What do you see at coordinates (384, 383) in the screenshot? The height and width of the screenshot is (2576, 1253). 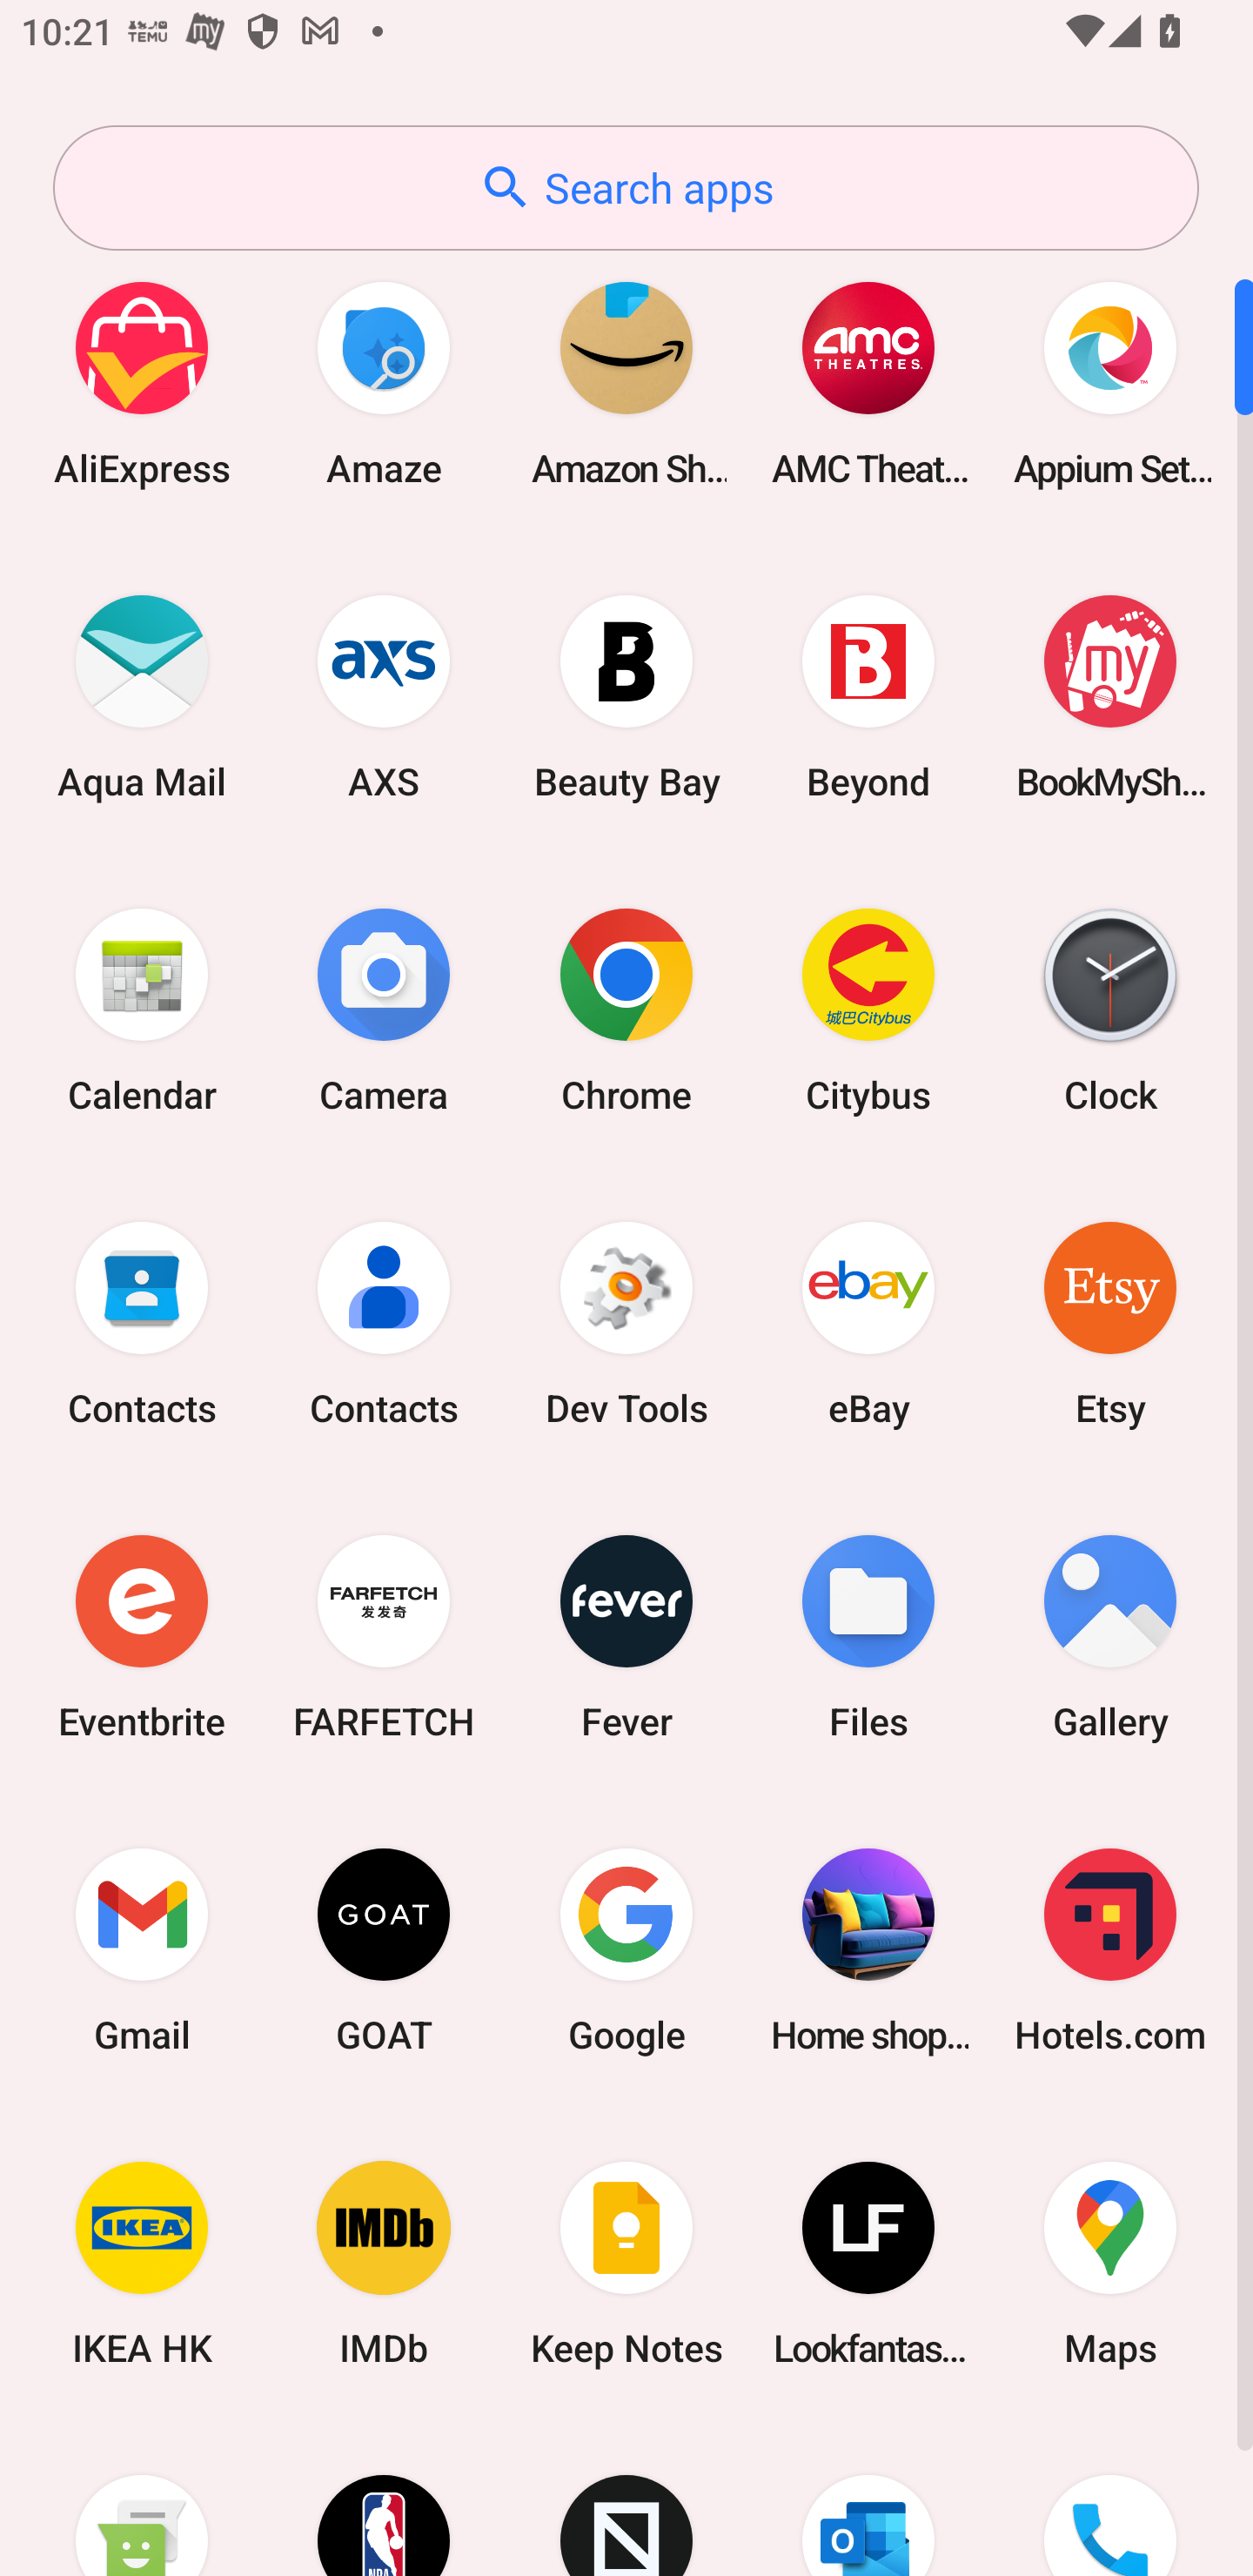 I see `Amaze` at bounding box center [384, 383].